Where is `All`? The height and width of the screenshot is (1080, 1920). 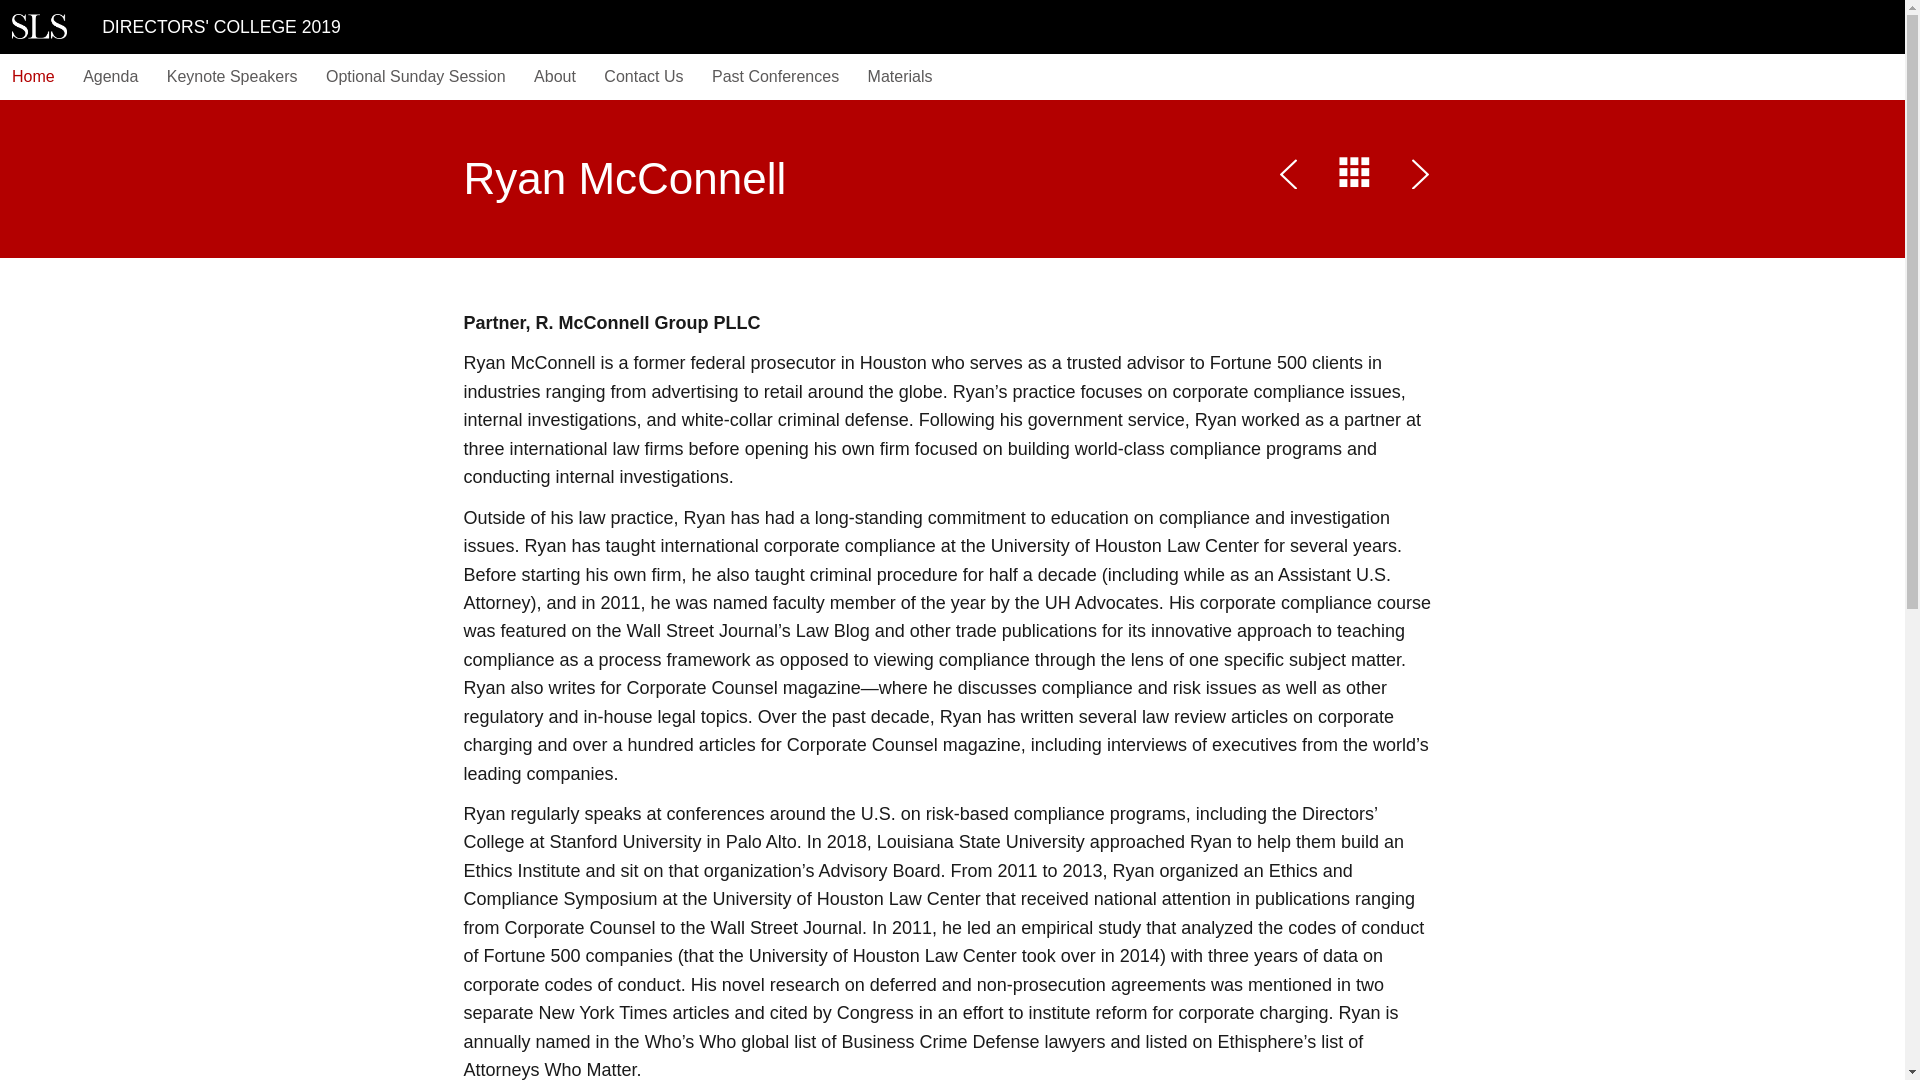 All is located at coordinates (1354, 177).